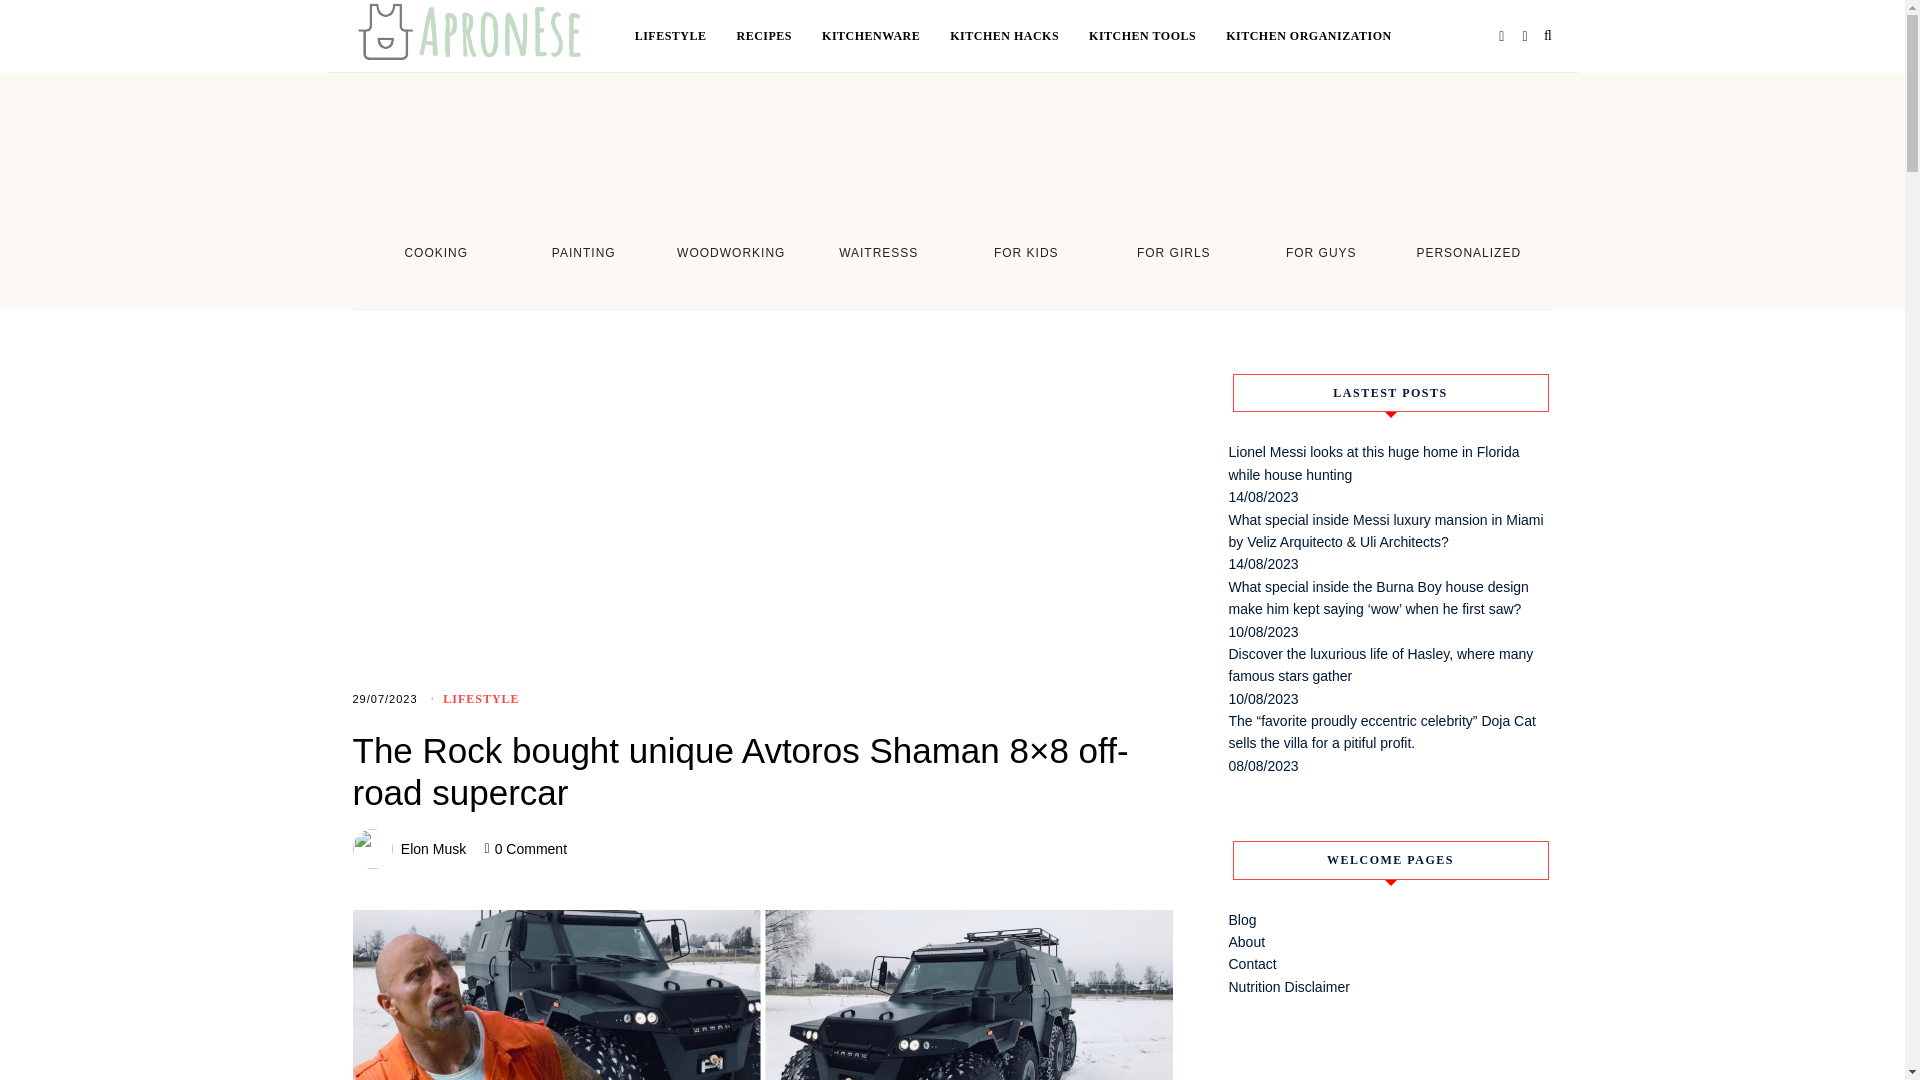 This screenshot has height=1080, width=1920. Describe the element at coordinates (434, 849) in the screenshot. I see `Elon Musk` at that location.